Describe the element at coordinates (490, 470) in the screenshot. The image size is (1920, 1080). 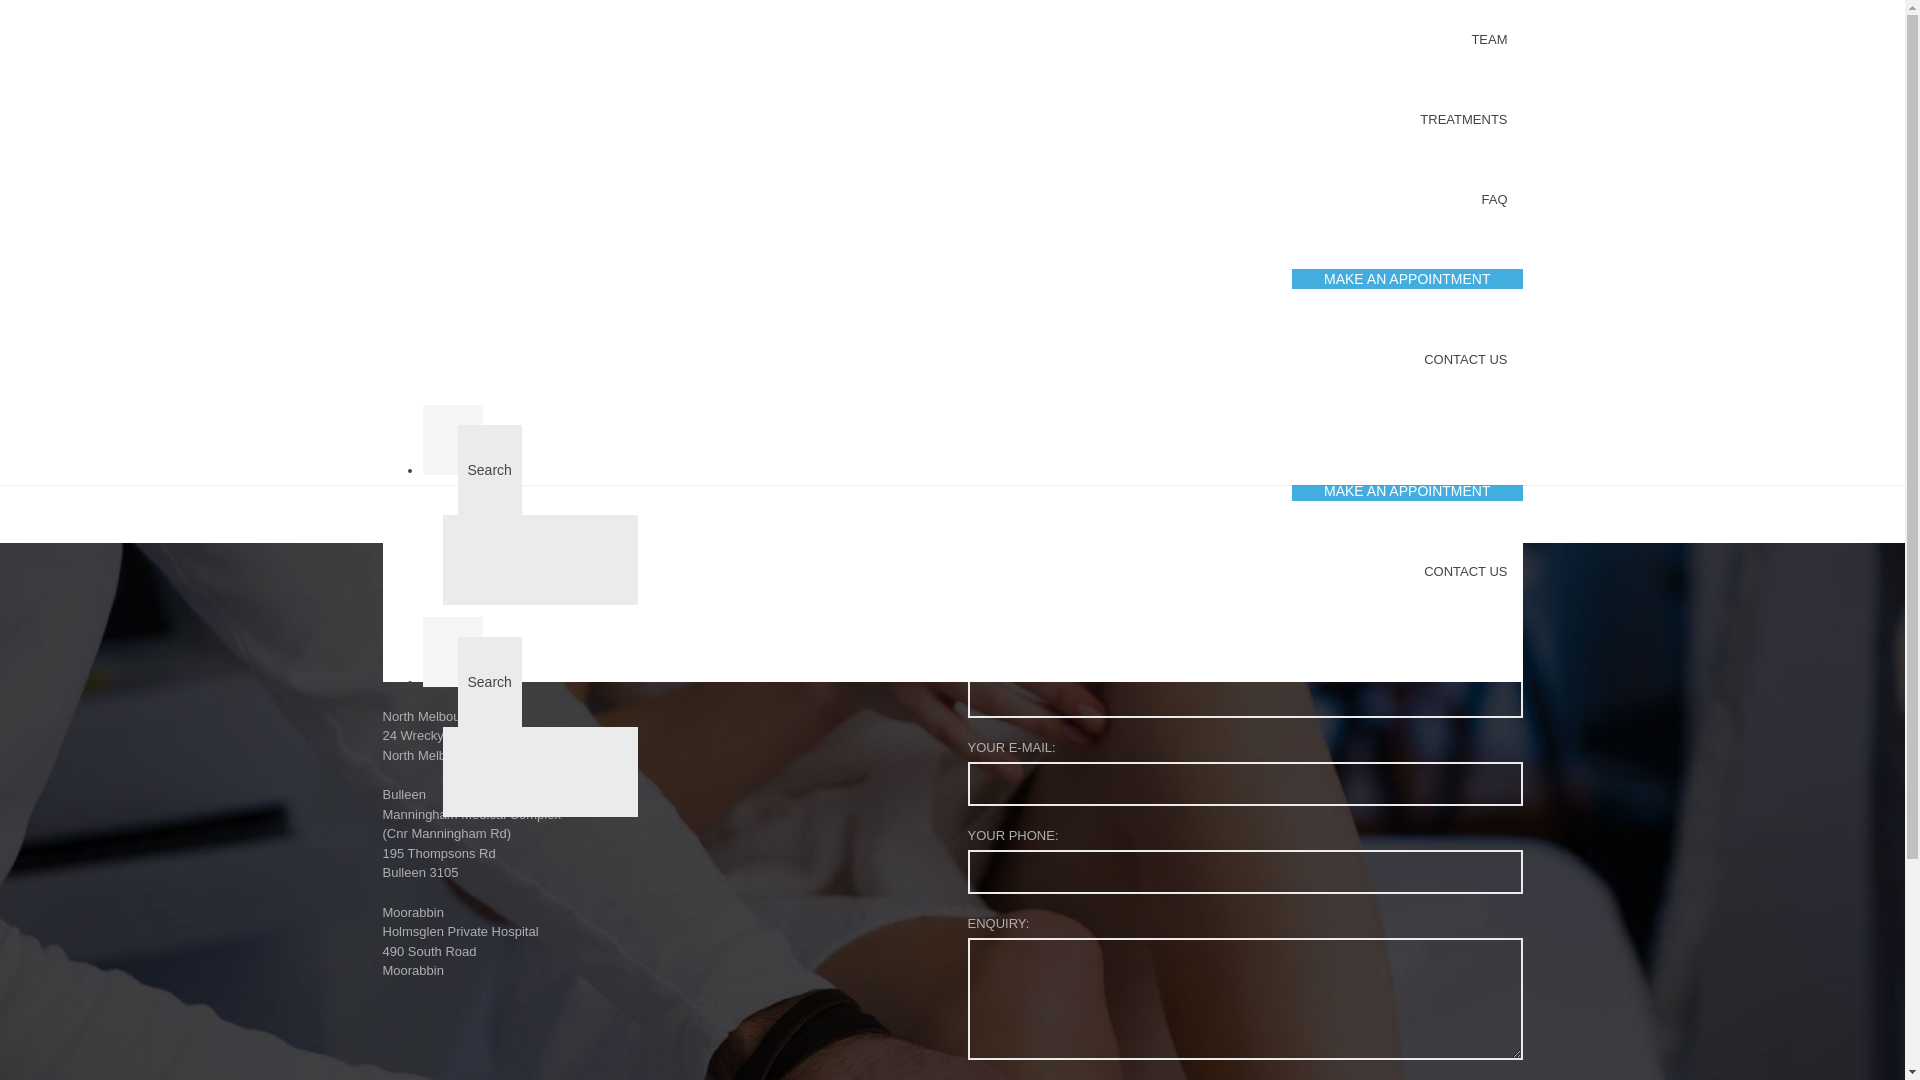
I see `Search` at that location.